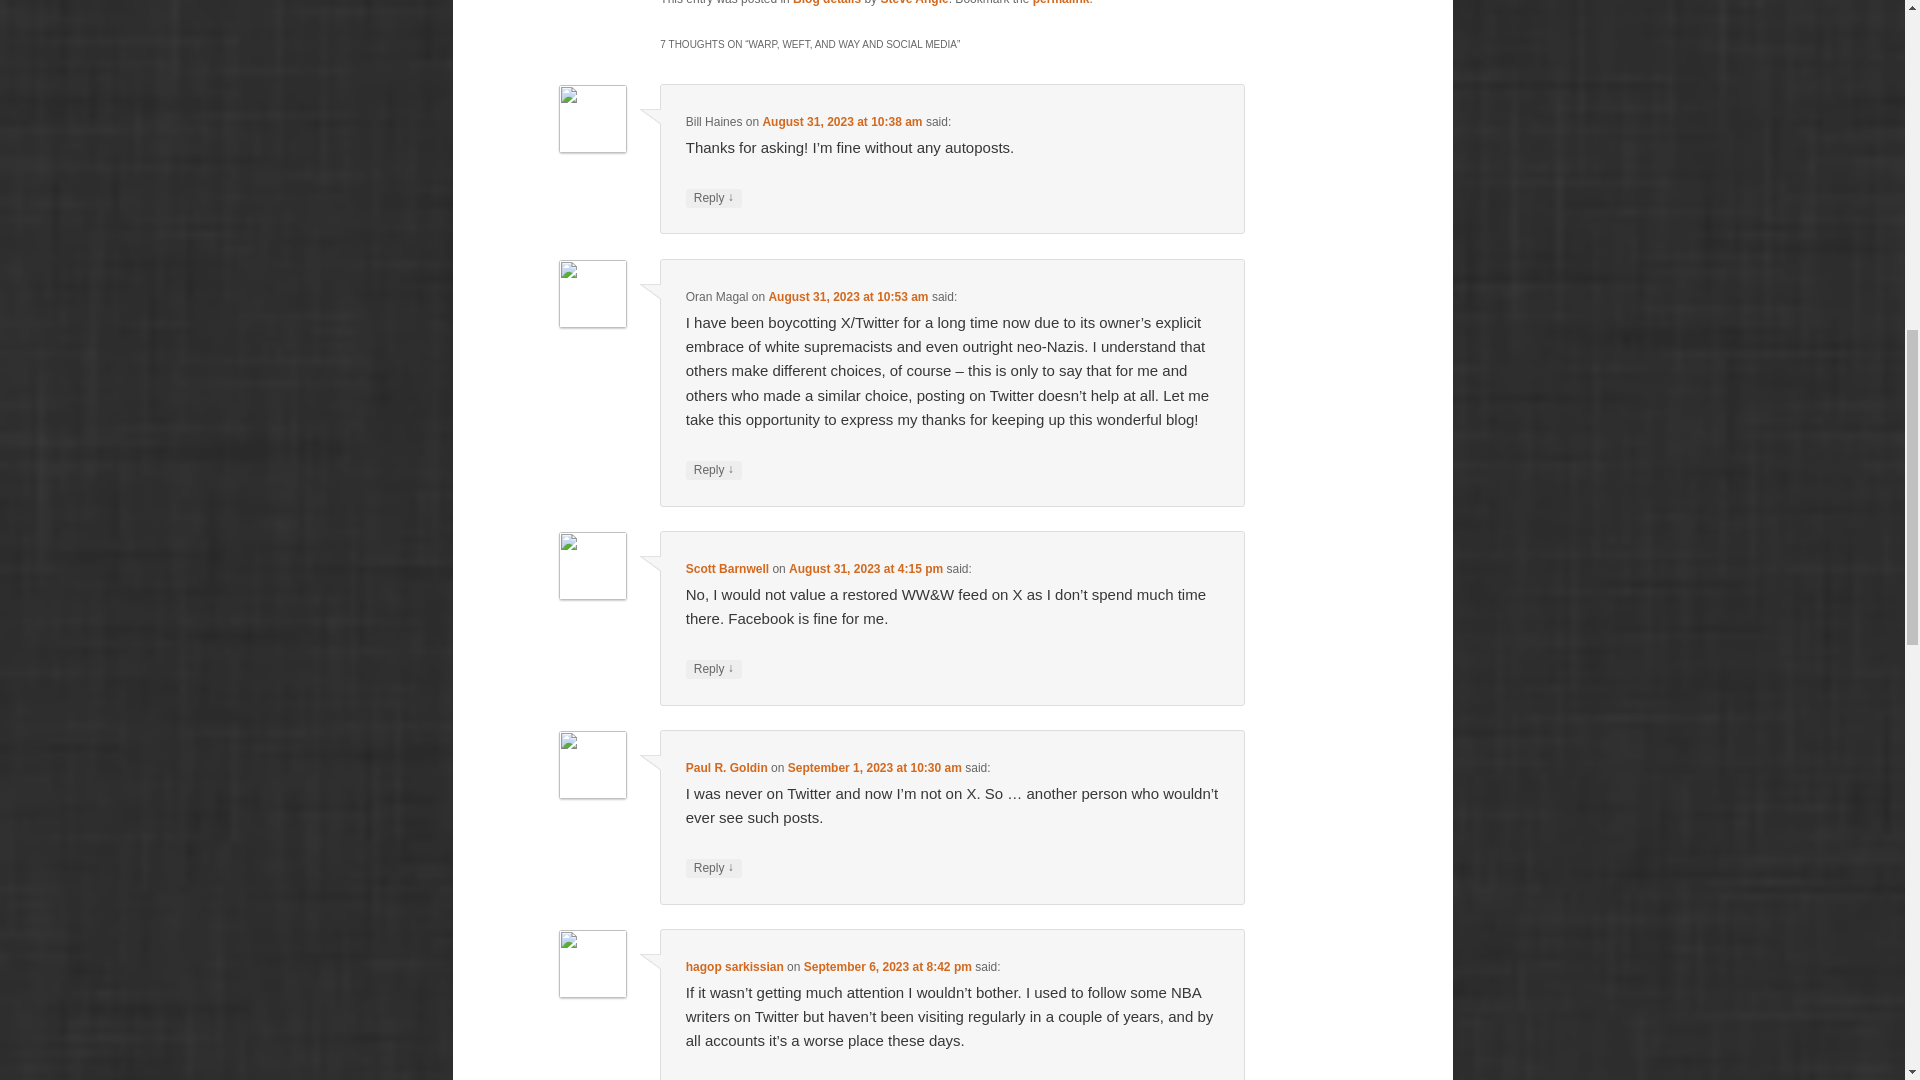  I want to click on Permalink to Warp, Weft, and Way and social media, so click(1061, 3).